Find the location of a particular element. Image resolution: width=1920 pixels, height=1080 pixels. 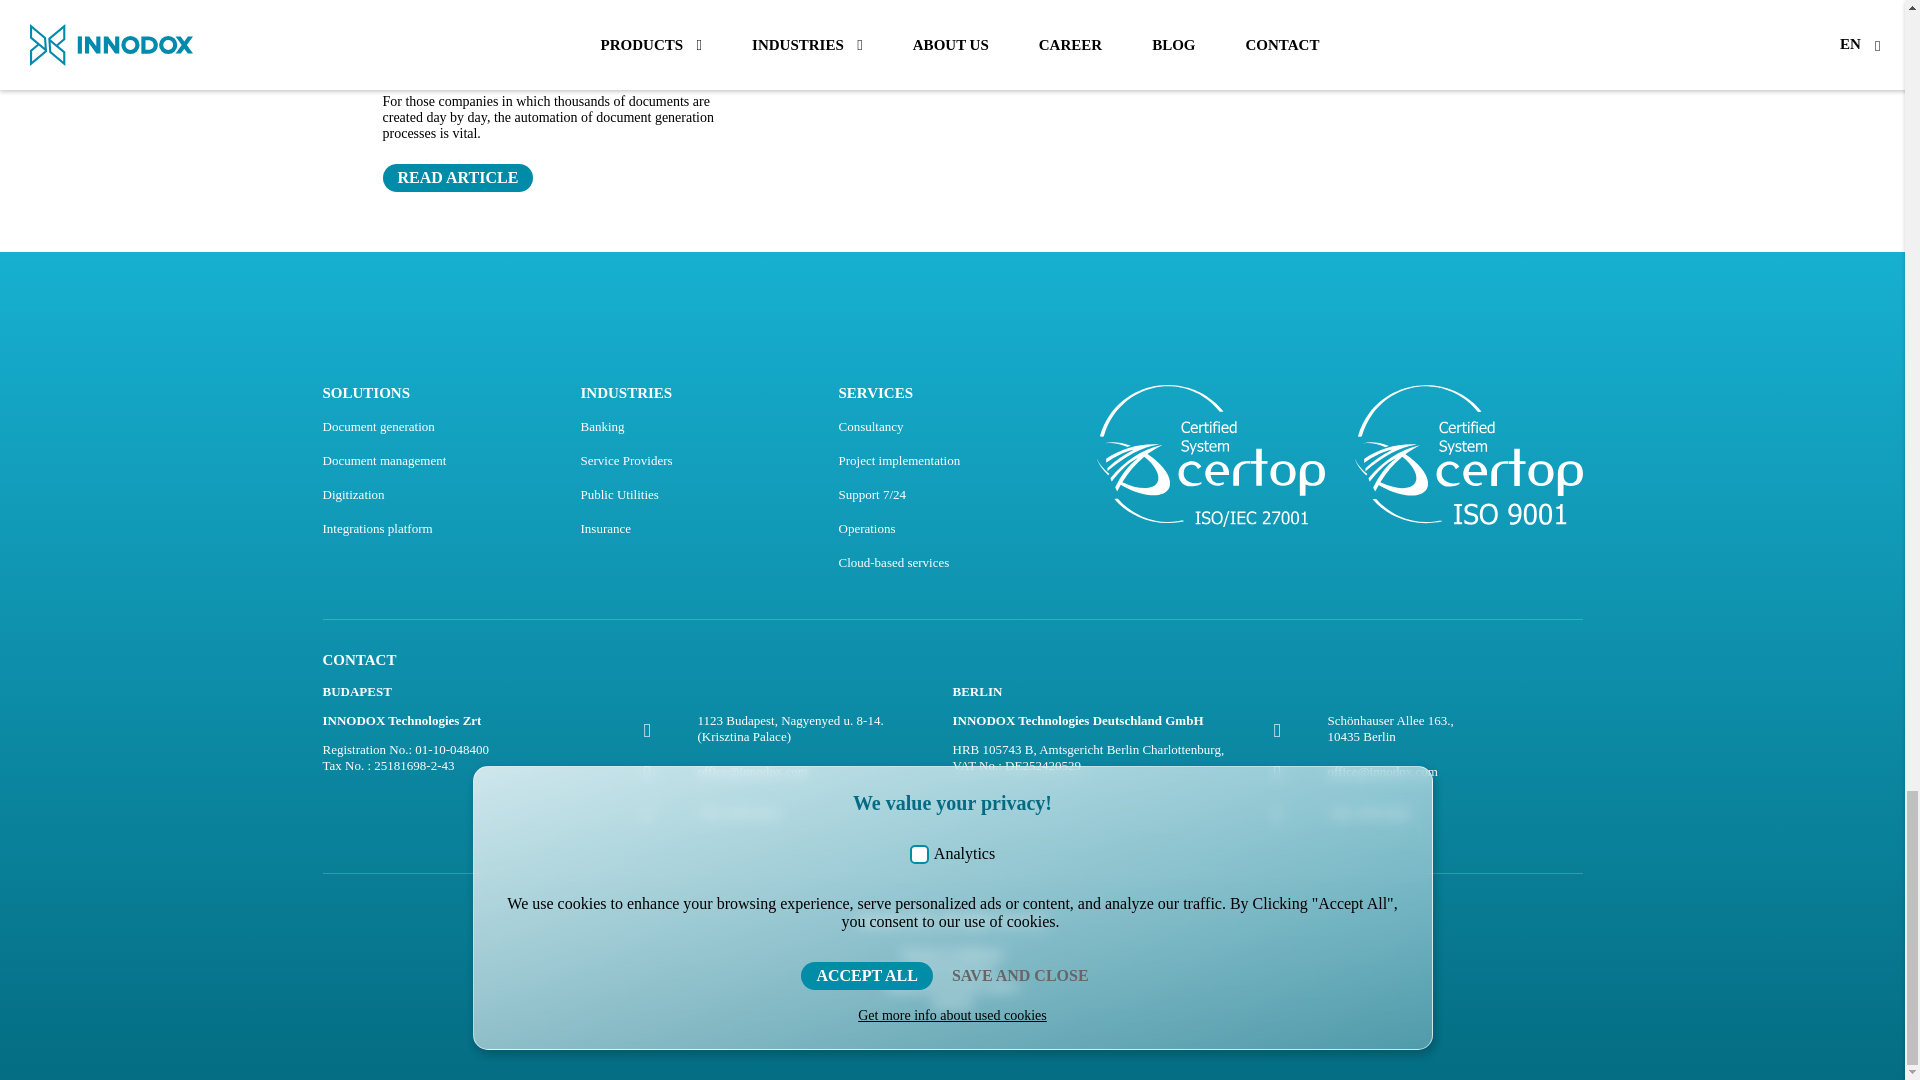

Document management is located at coordinates (384, 460).